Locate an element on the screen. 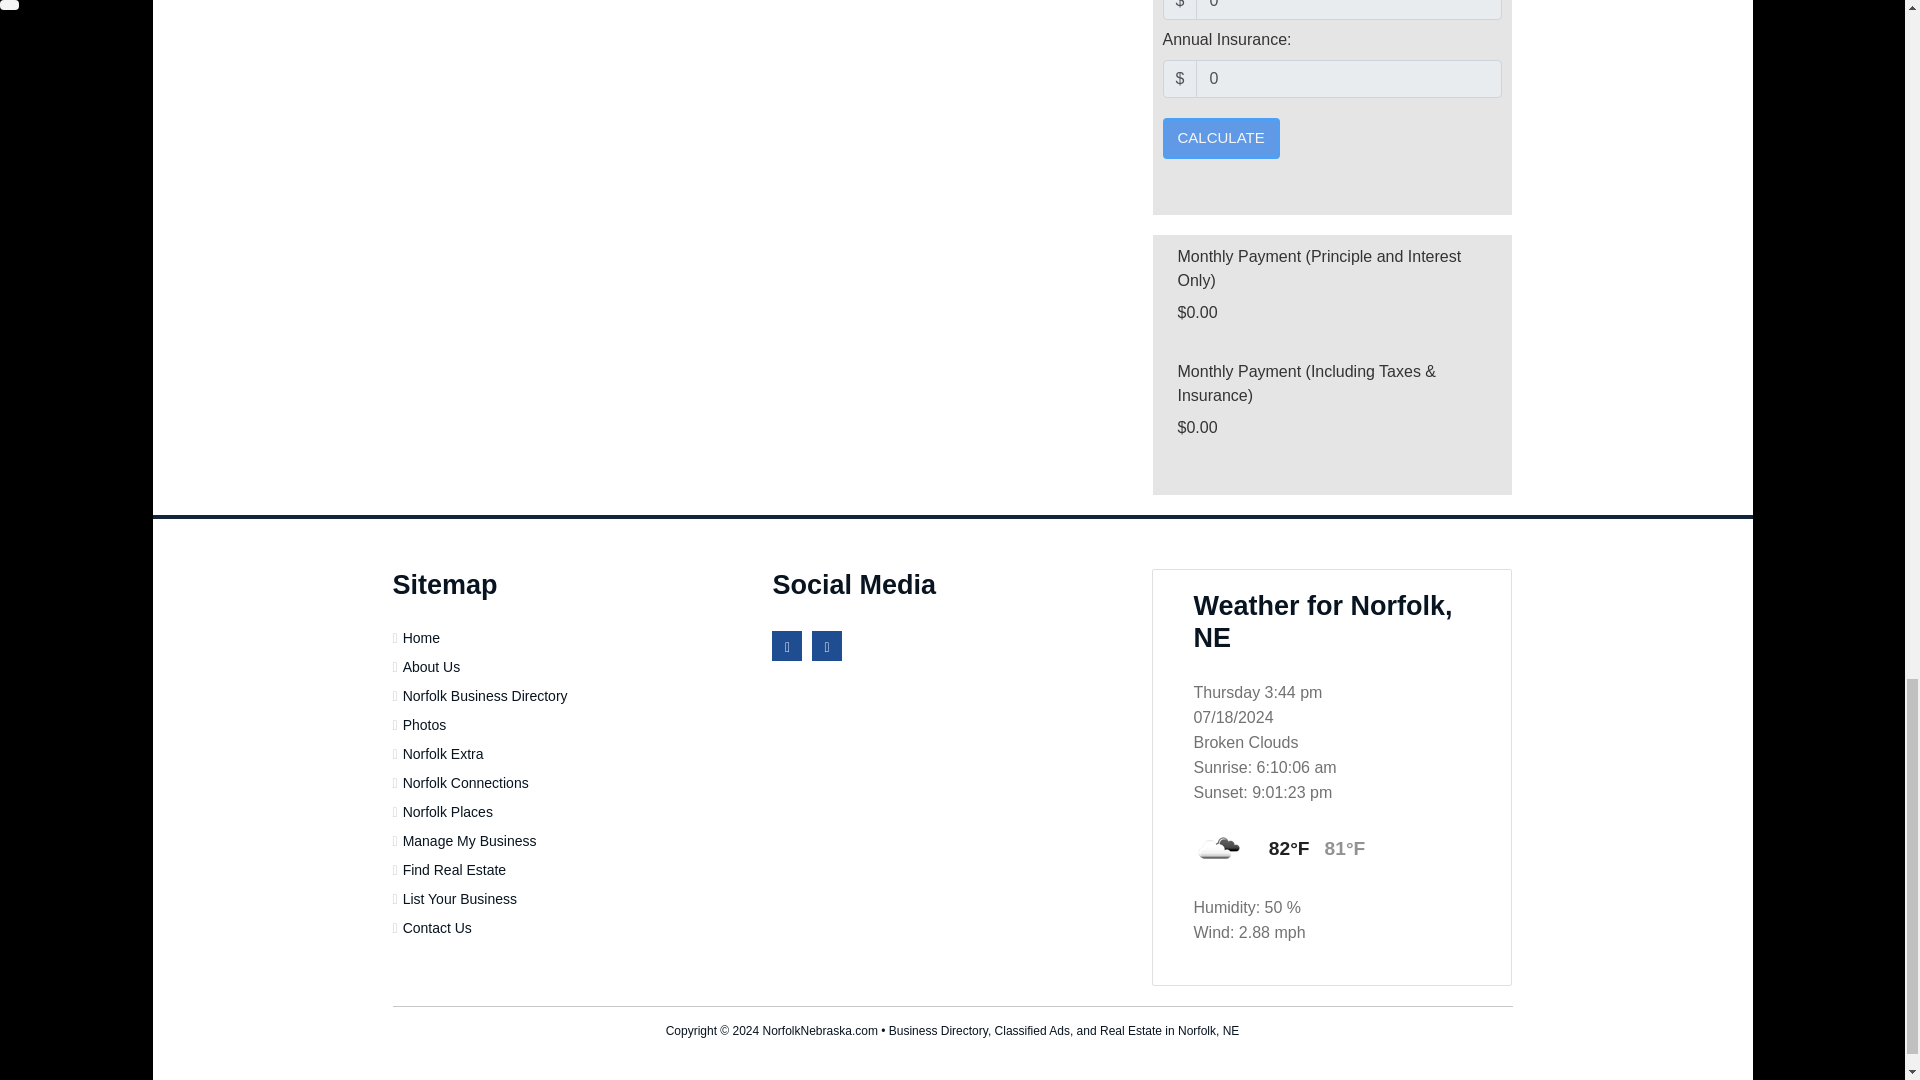 The width and height of the screenshot is (1920, 1080). 0 is located at coordinates (1348, 79).